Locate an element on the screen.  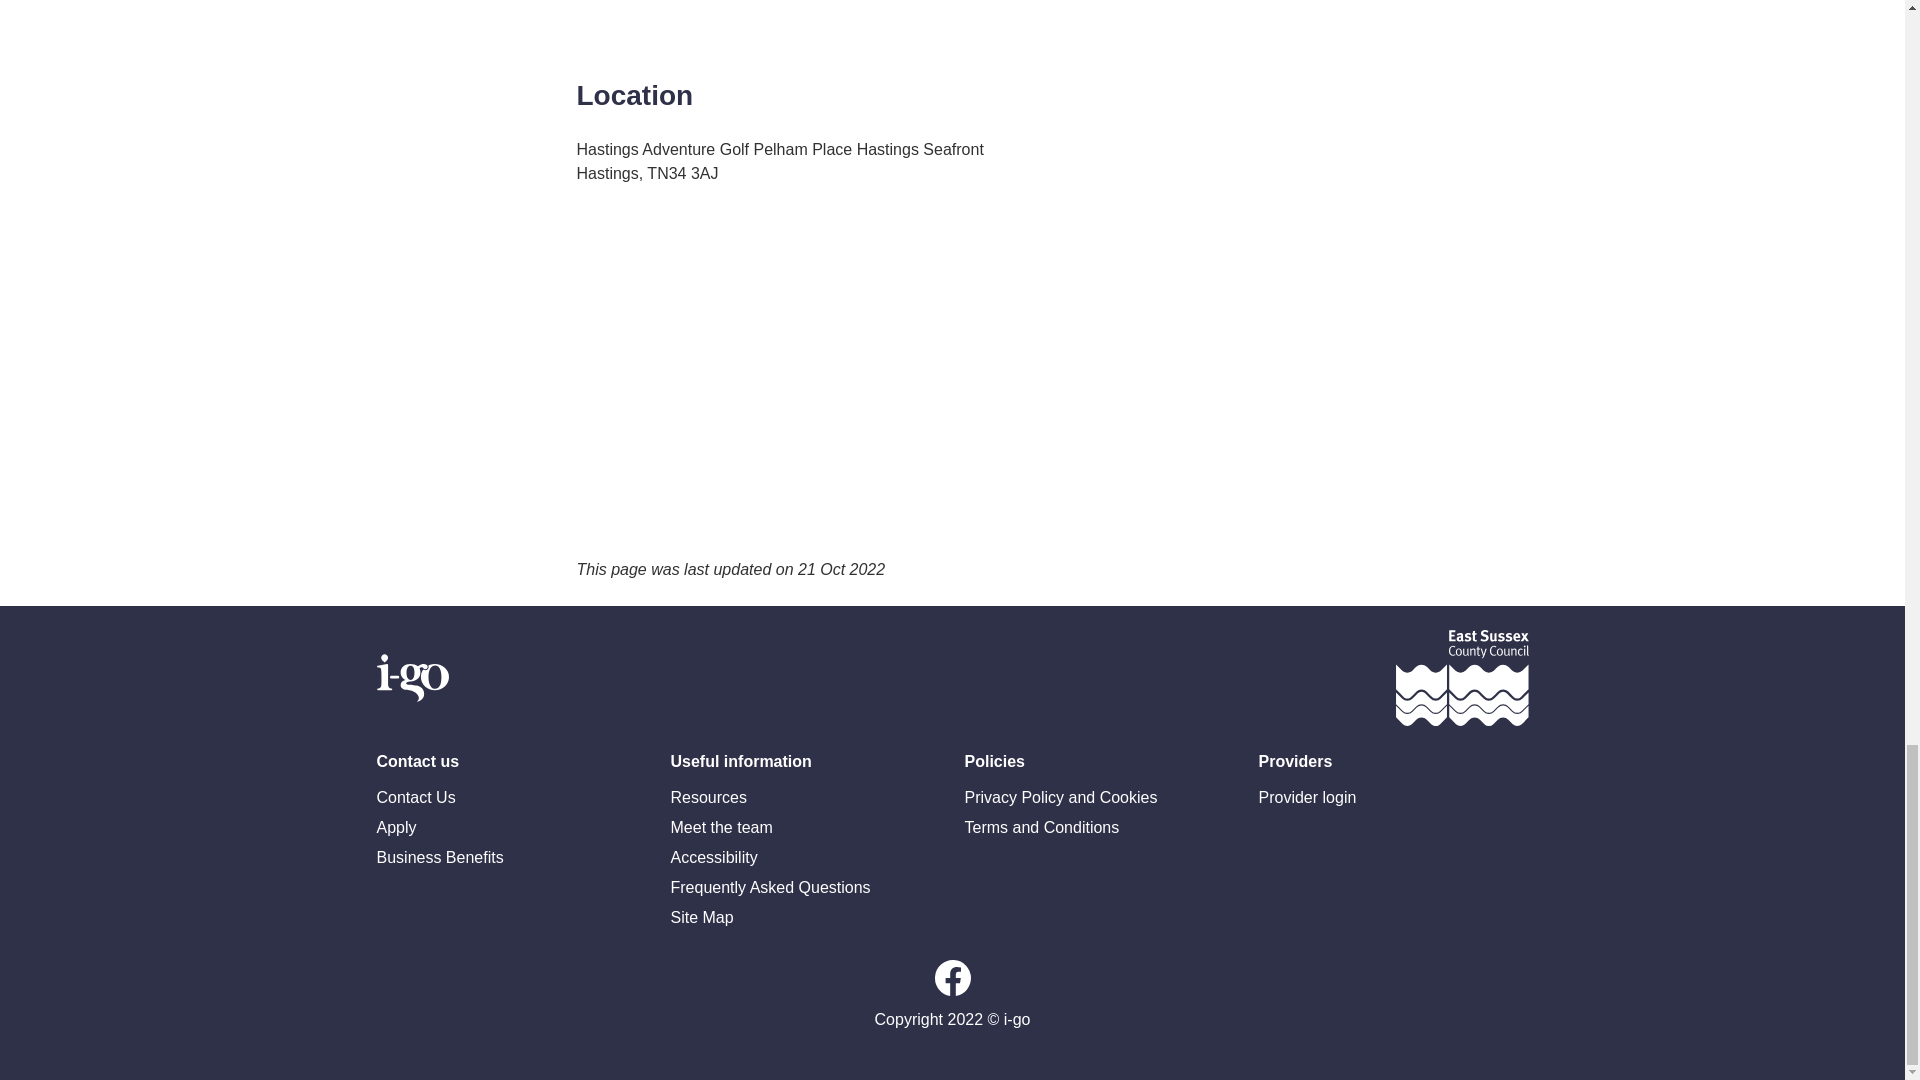
Accessibility is located at coordinates (805, 858).